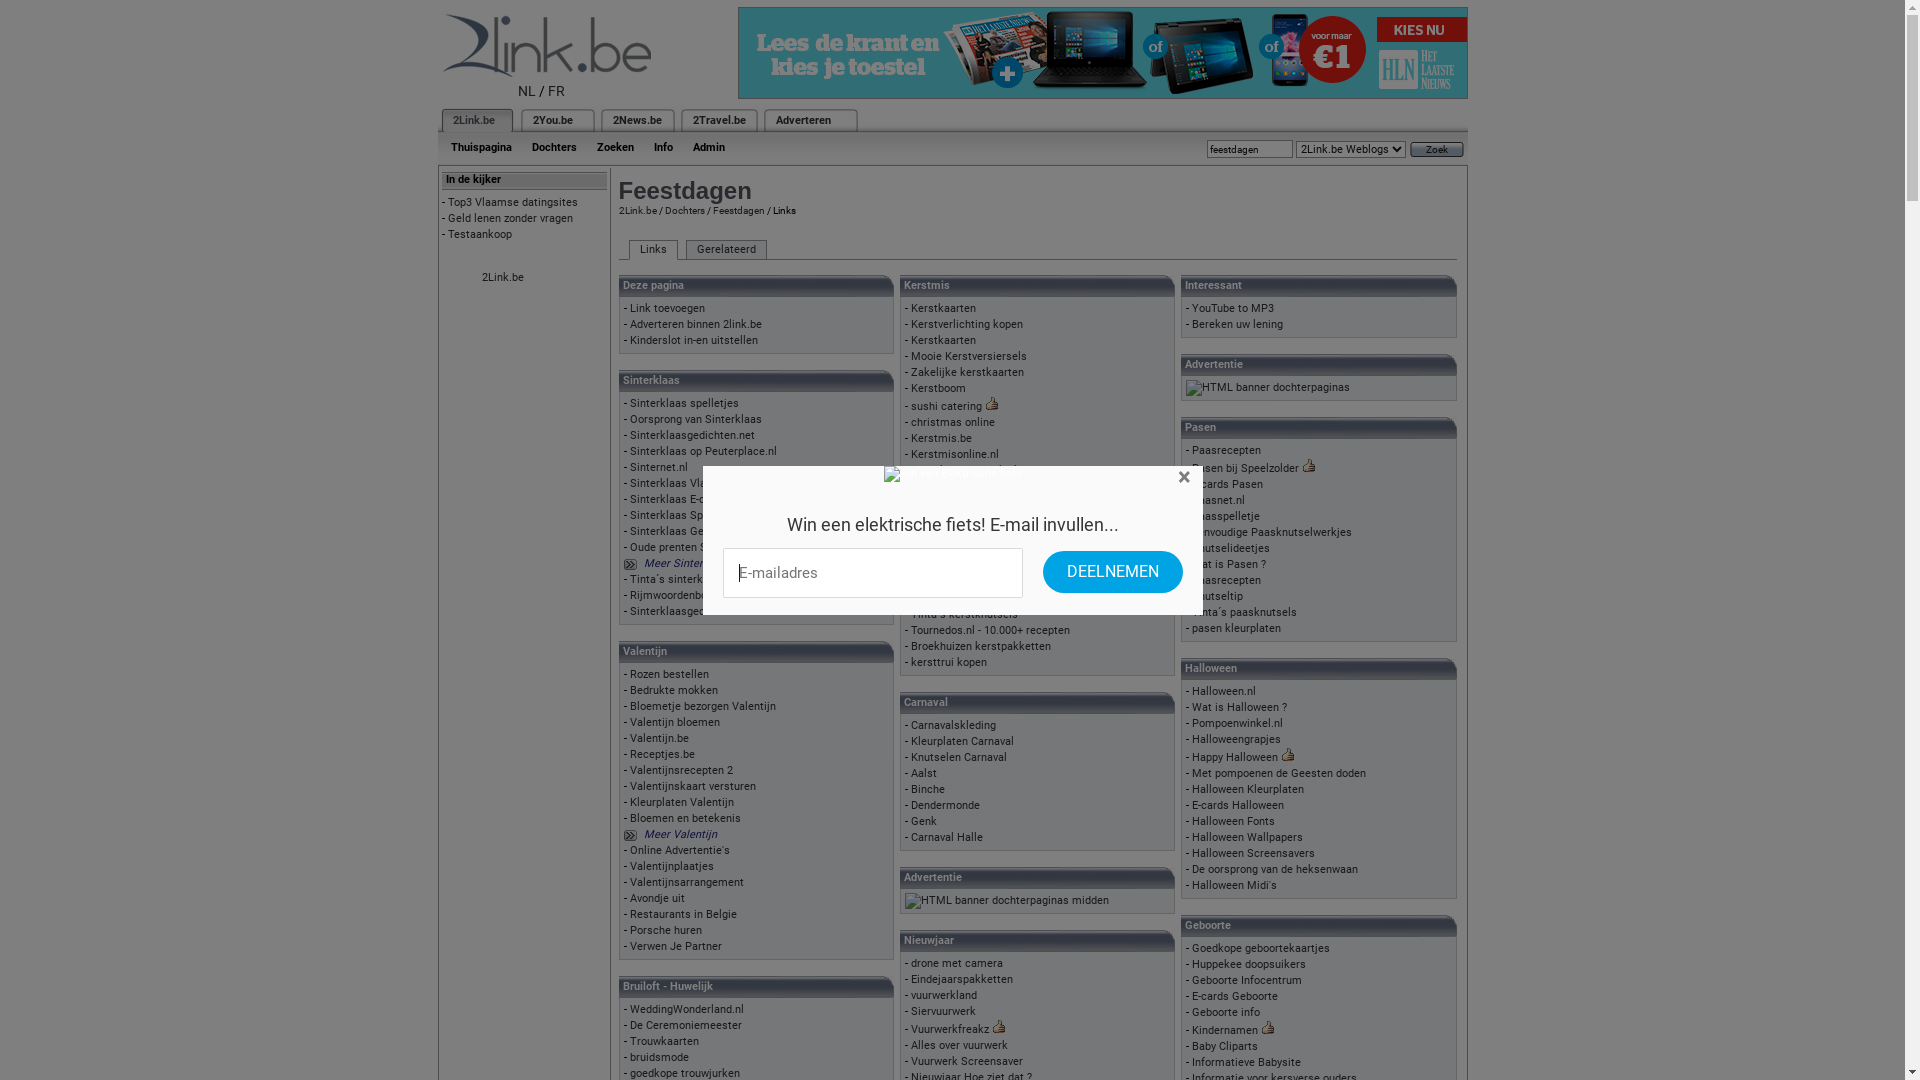 This screenshot has width=1920, height=1080. I want to click on Kleurplaten Valentijn, so click(682, 802).